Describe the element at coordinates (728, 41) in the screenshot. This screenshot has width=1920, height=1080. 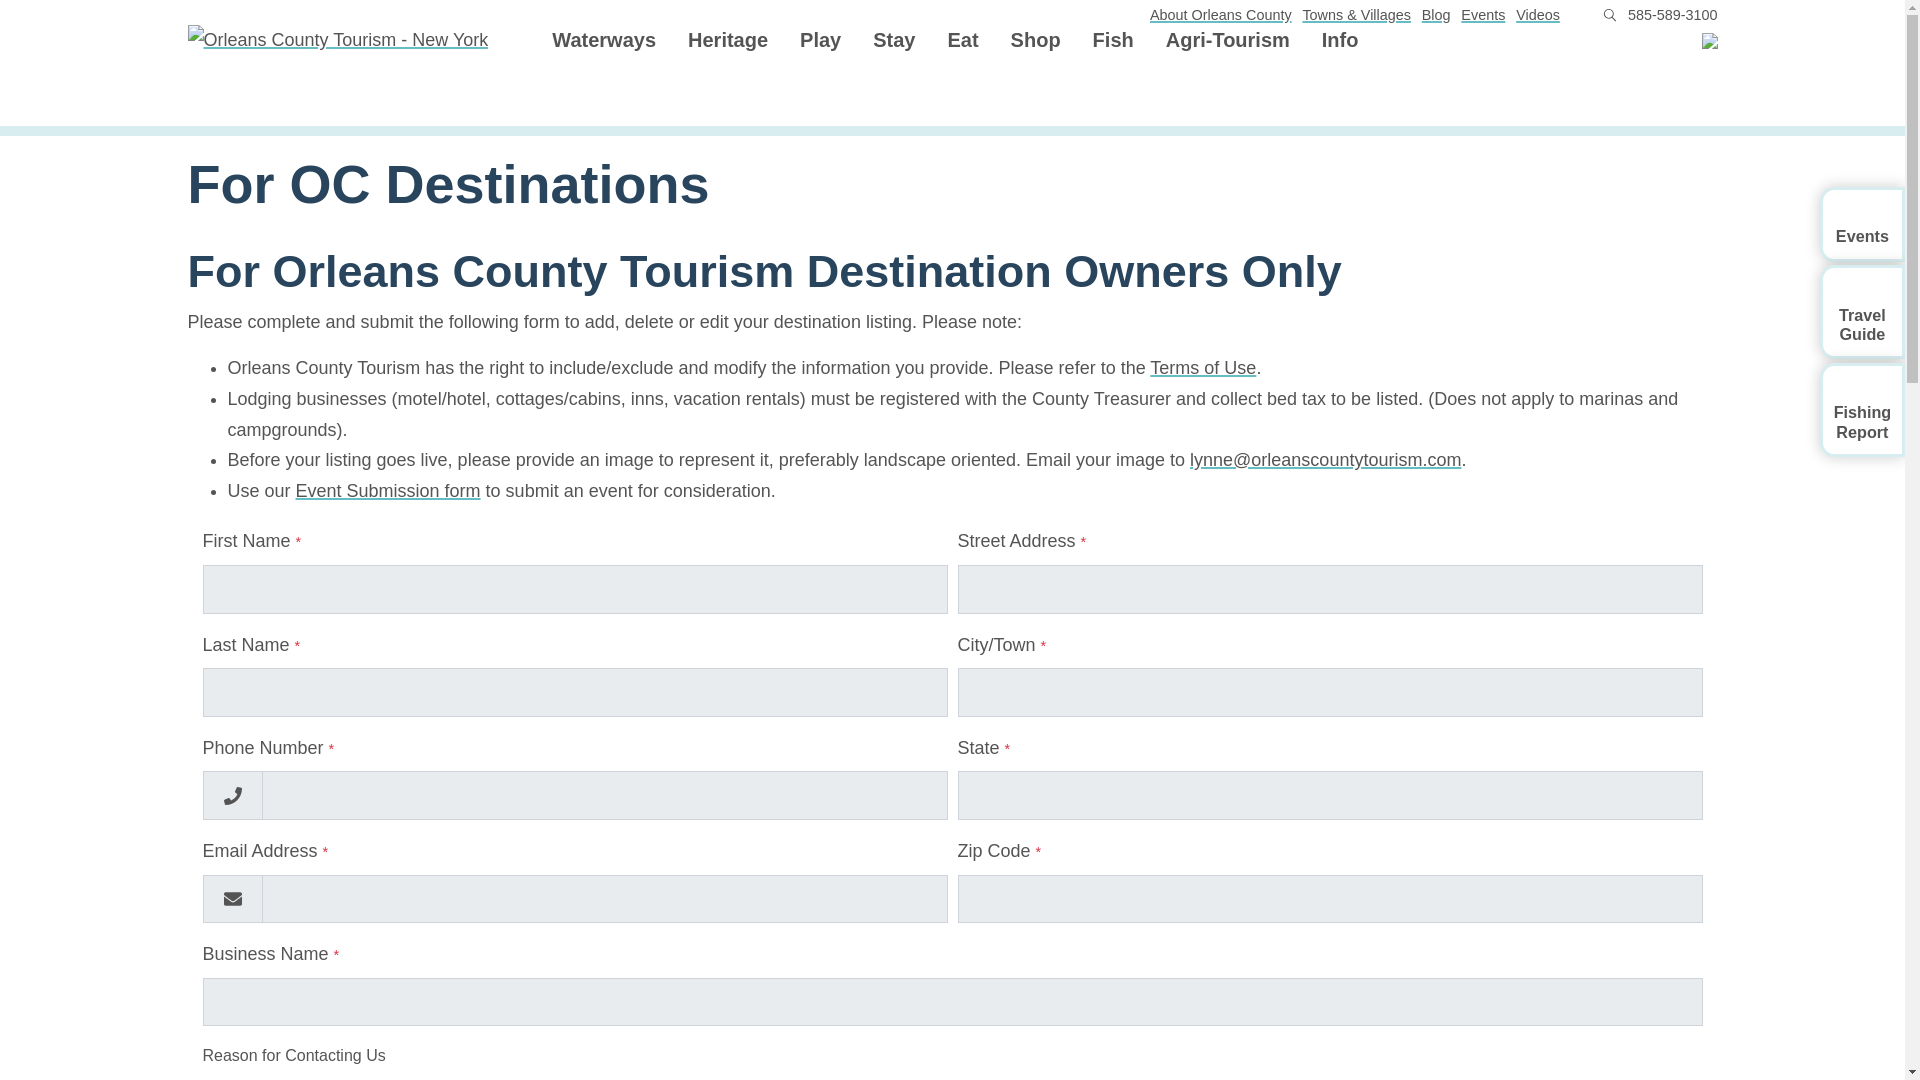
I see `Heritage` at that location.